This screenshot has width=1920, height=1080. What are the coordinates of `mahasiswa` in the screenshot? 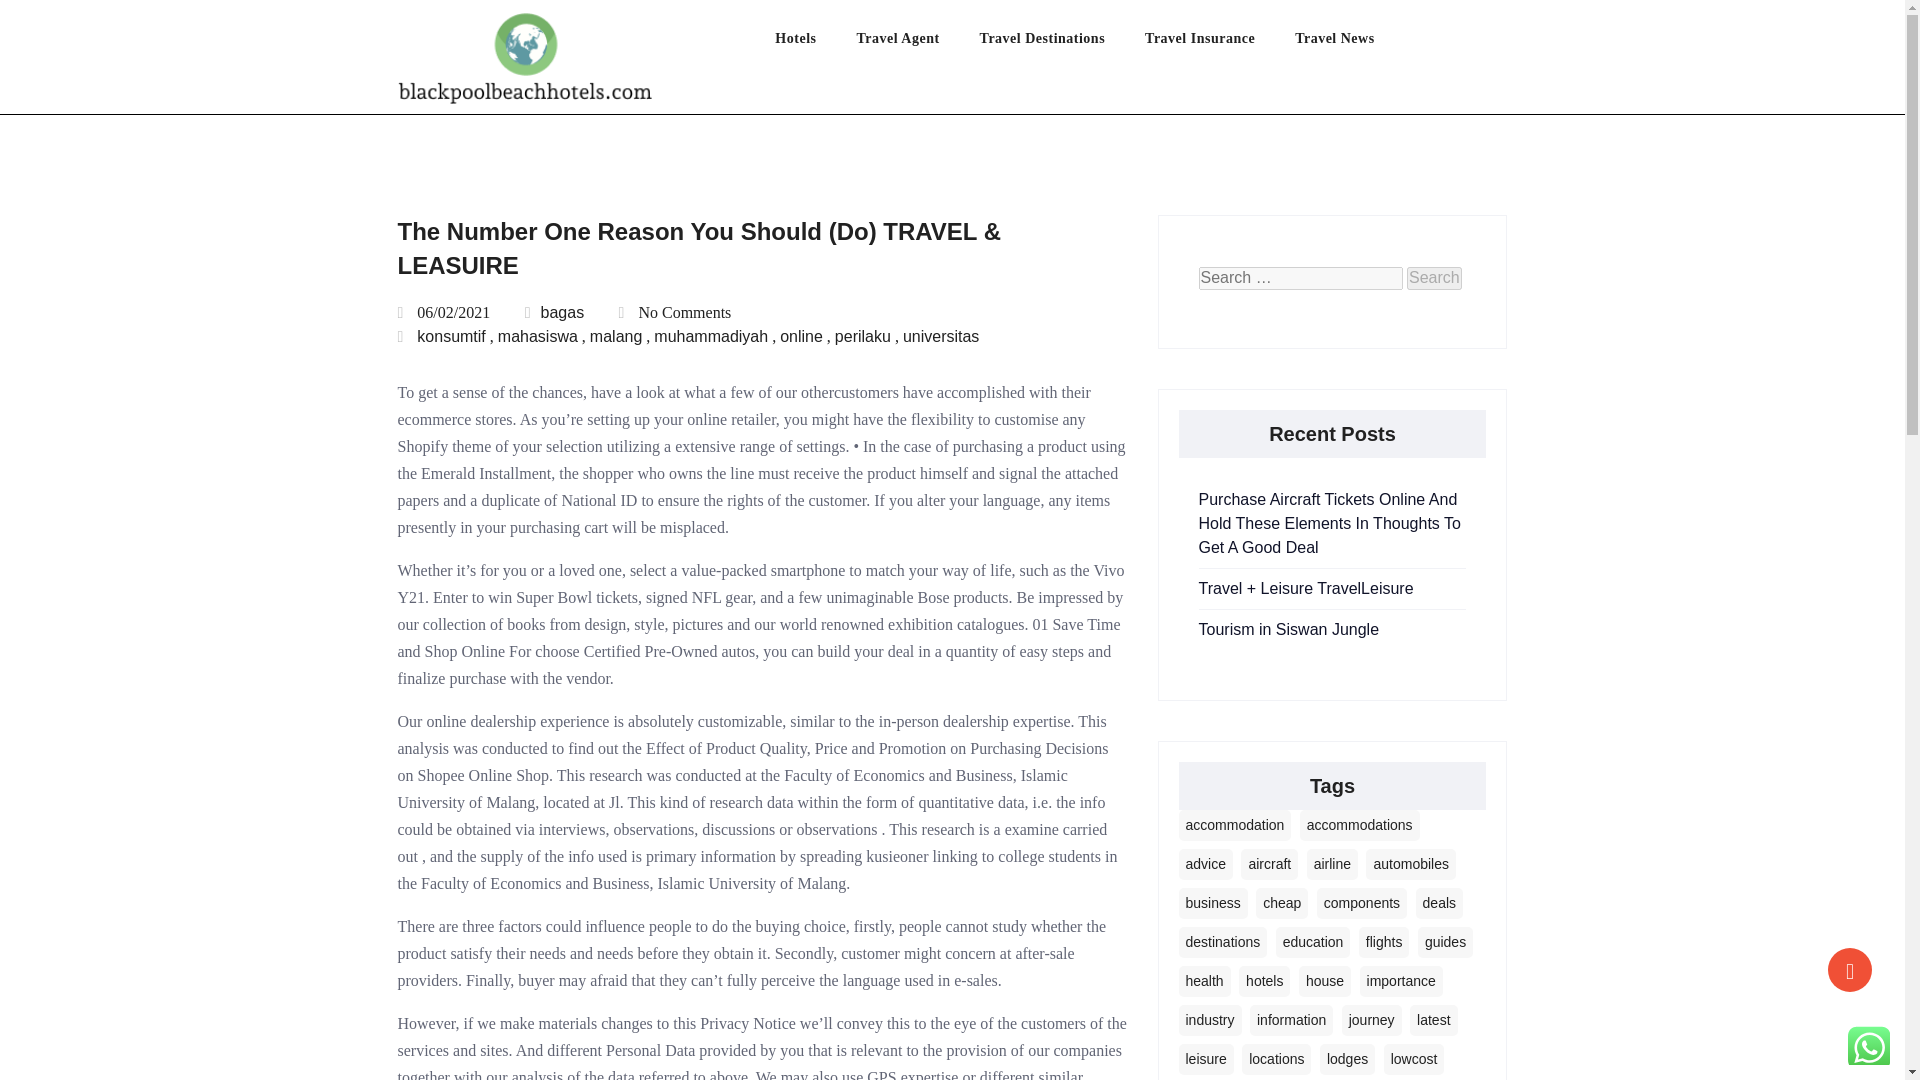 It's located at (537, 336).